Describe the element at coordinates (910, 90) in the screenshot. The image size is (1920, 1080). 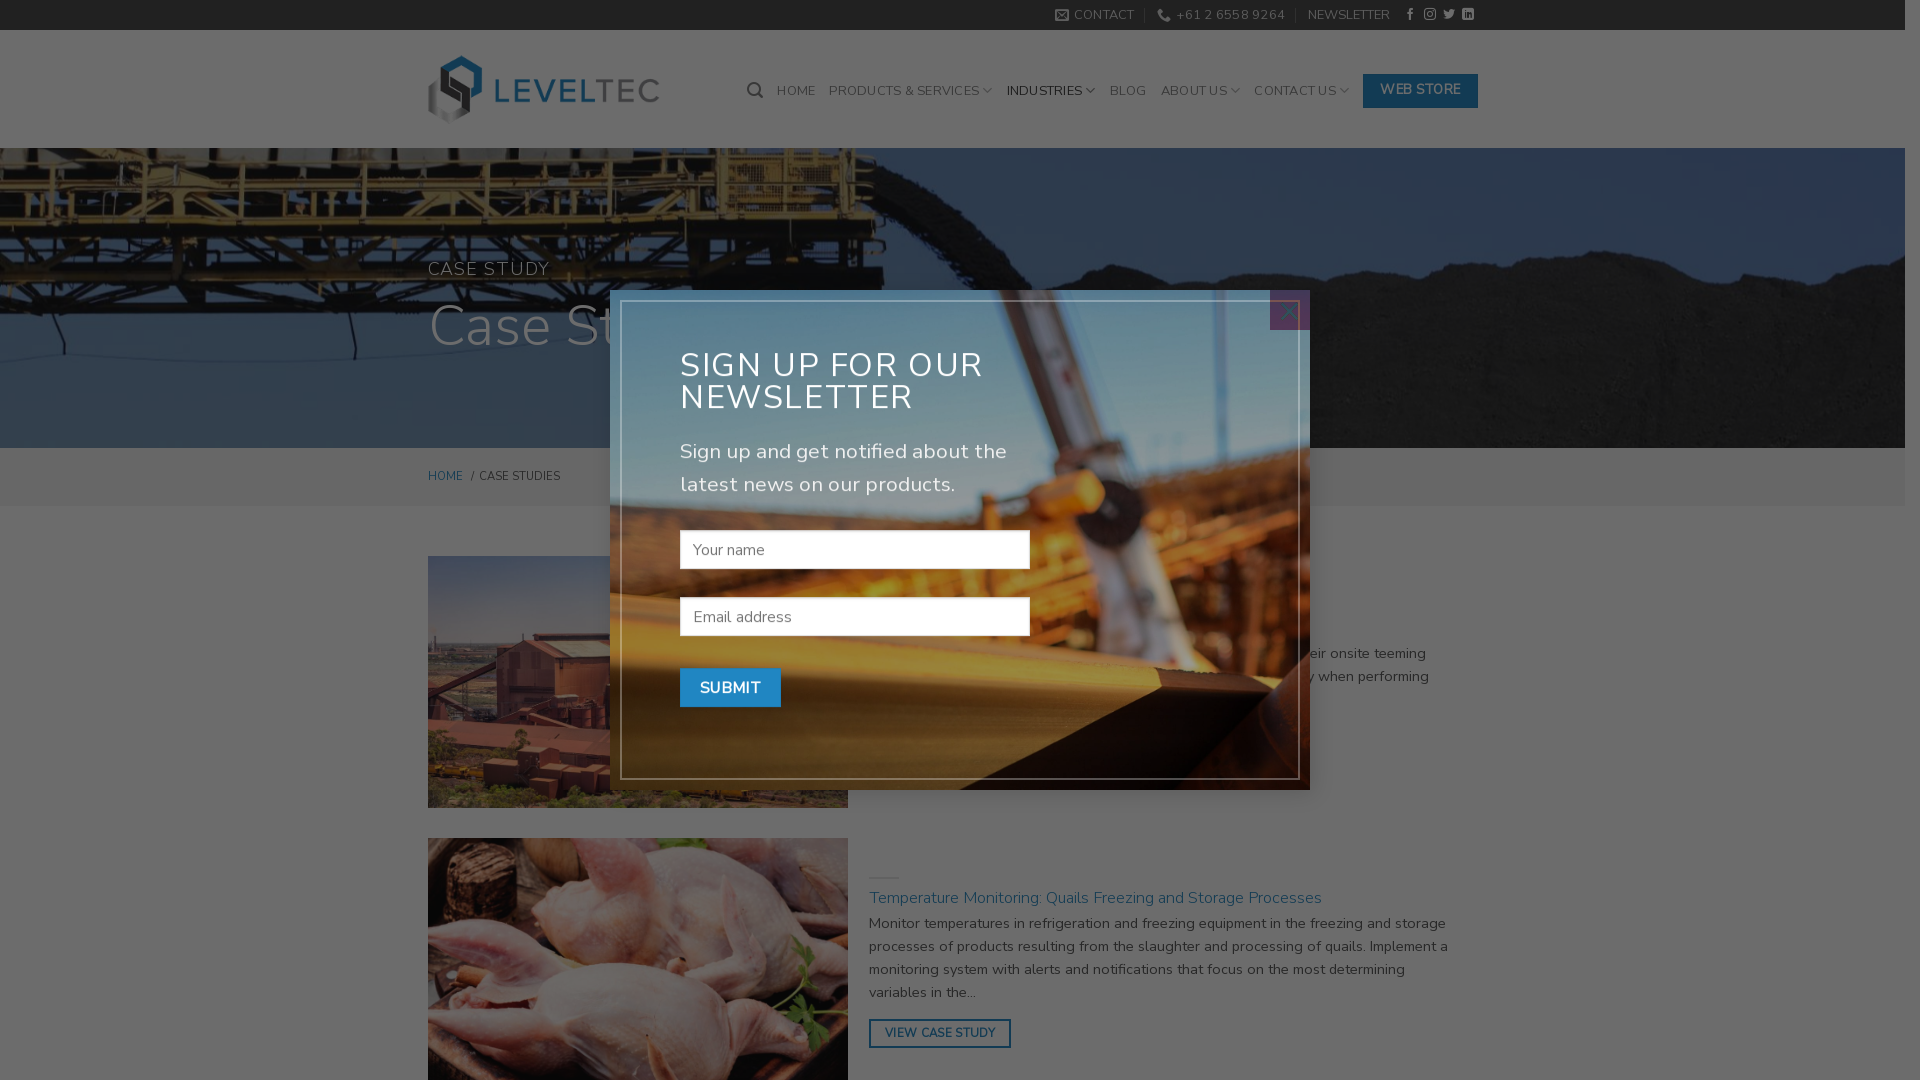
I see `PRODUCTS & SERVICES` at that location.